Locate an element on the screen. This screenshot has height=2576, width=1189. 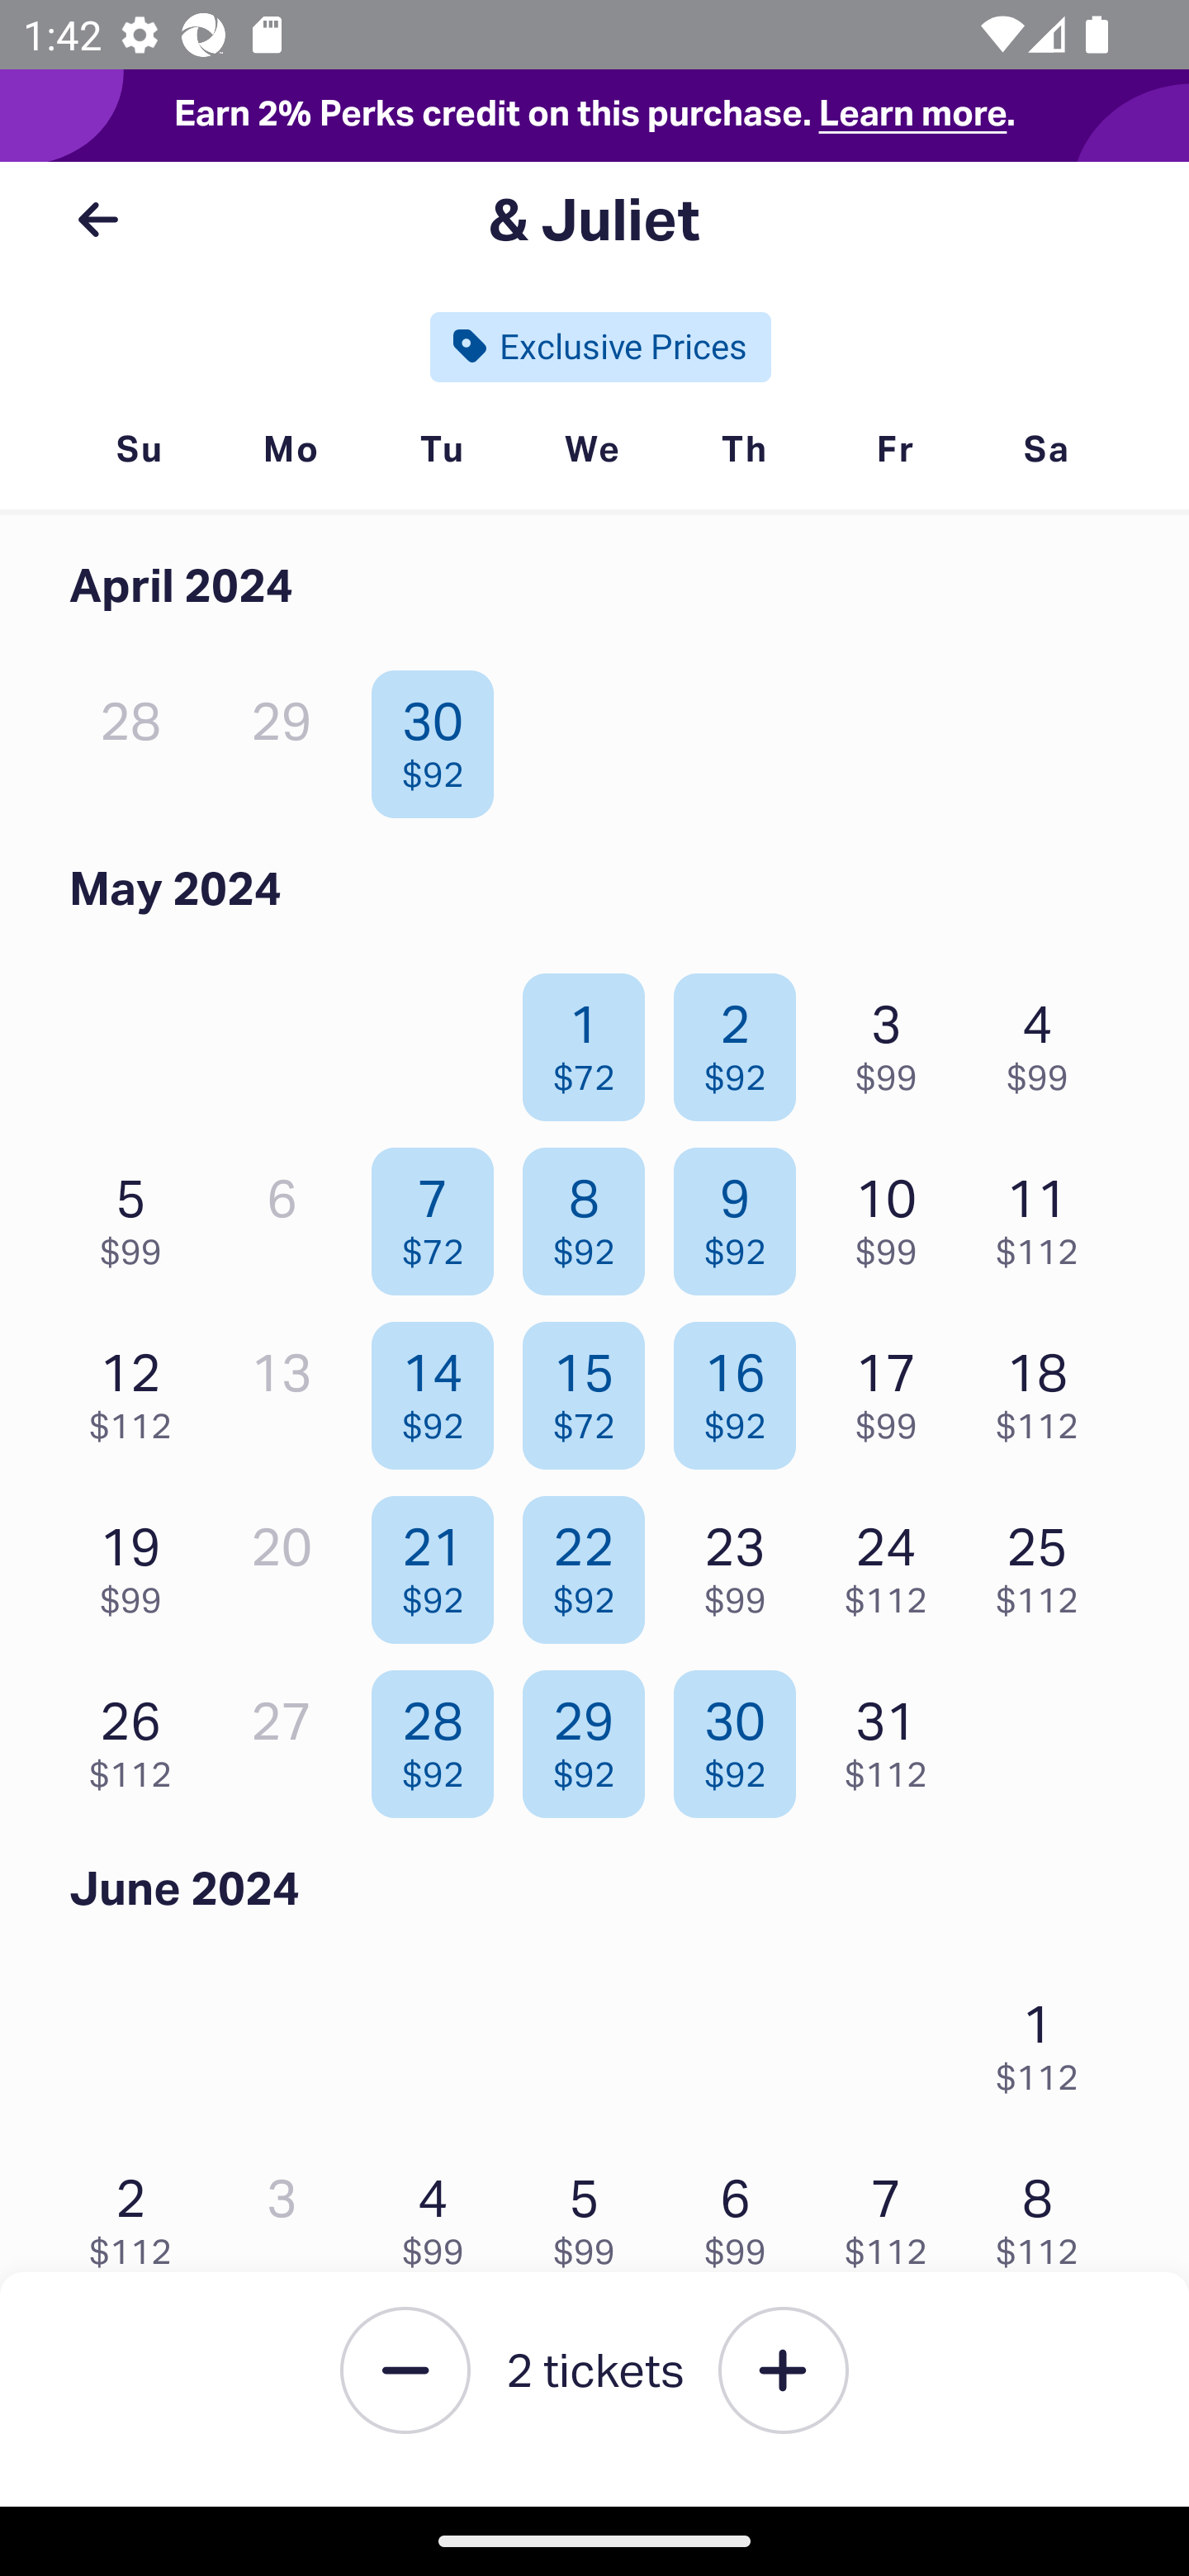
24 $112 is located at coordinates (894, 1562).